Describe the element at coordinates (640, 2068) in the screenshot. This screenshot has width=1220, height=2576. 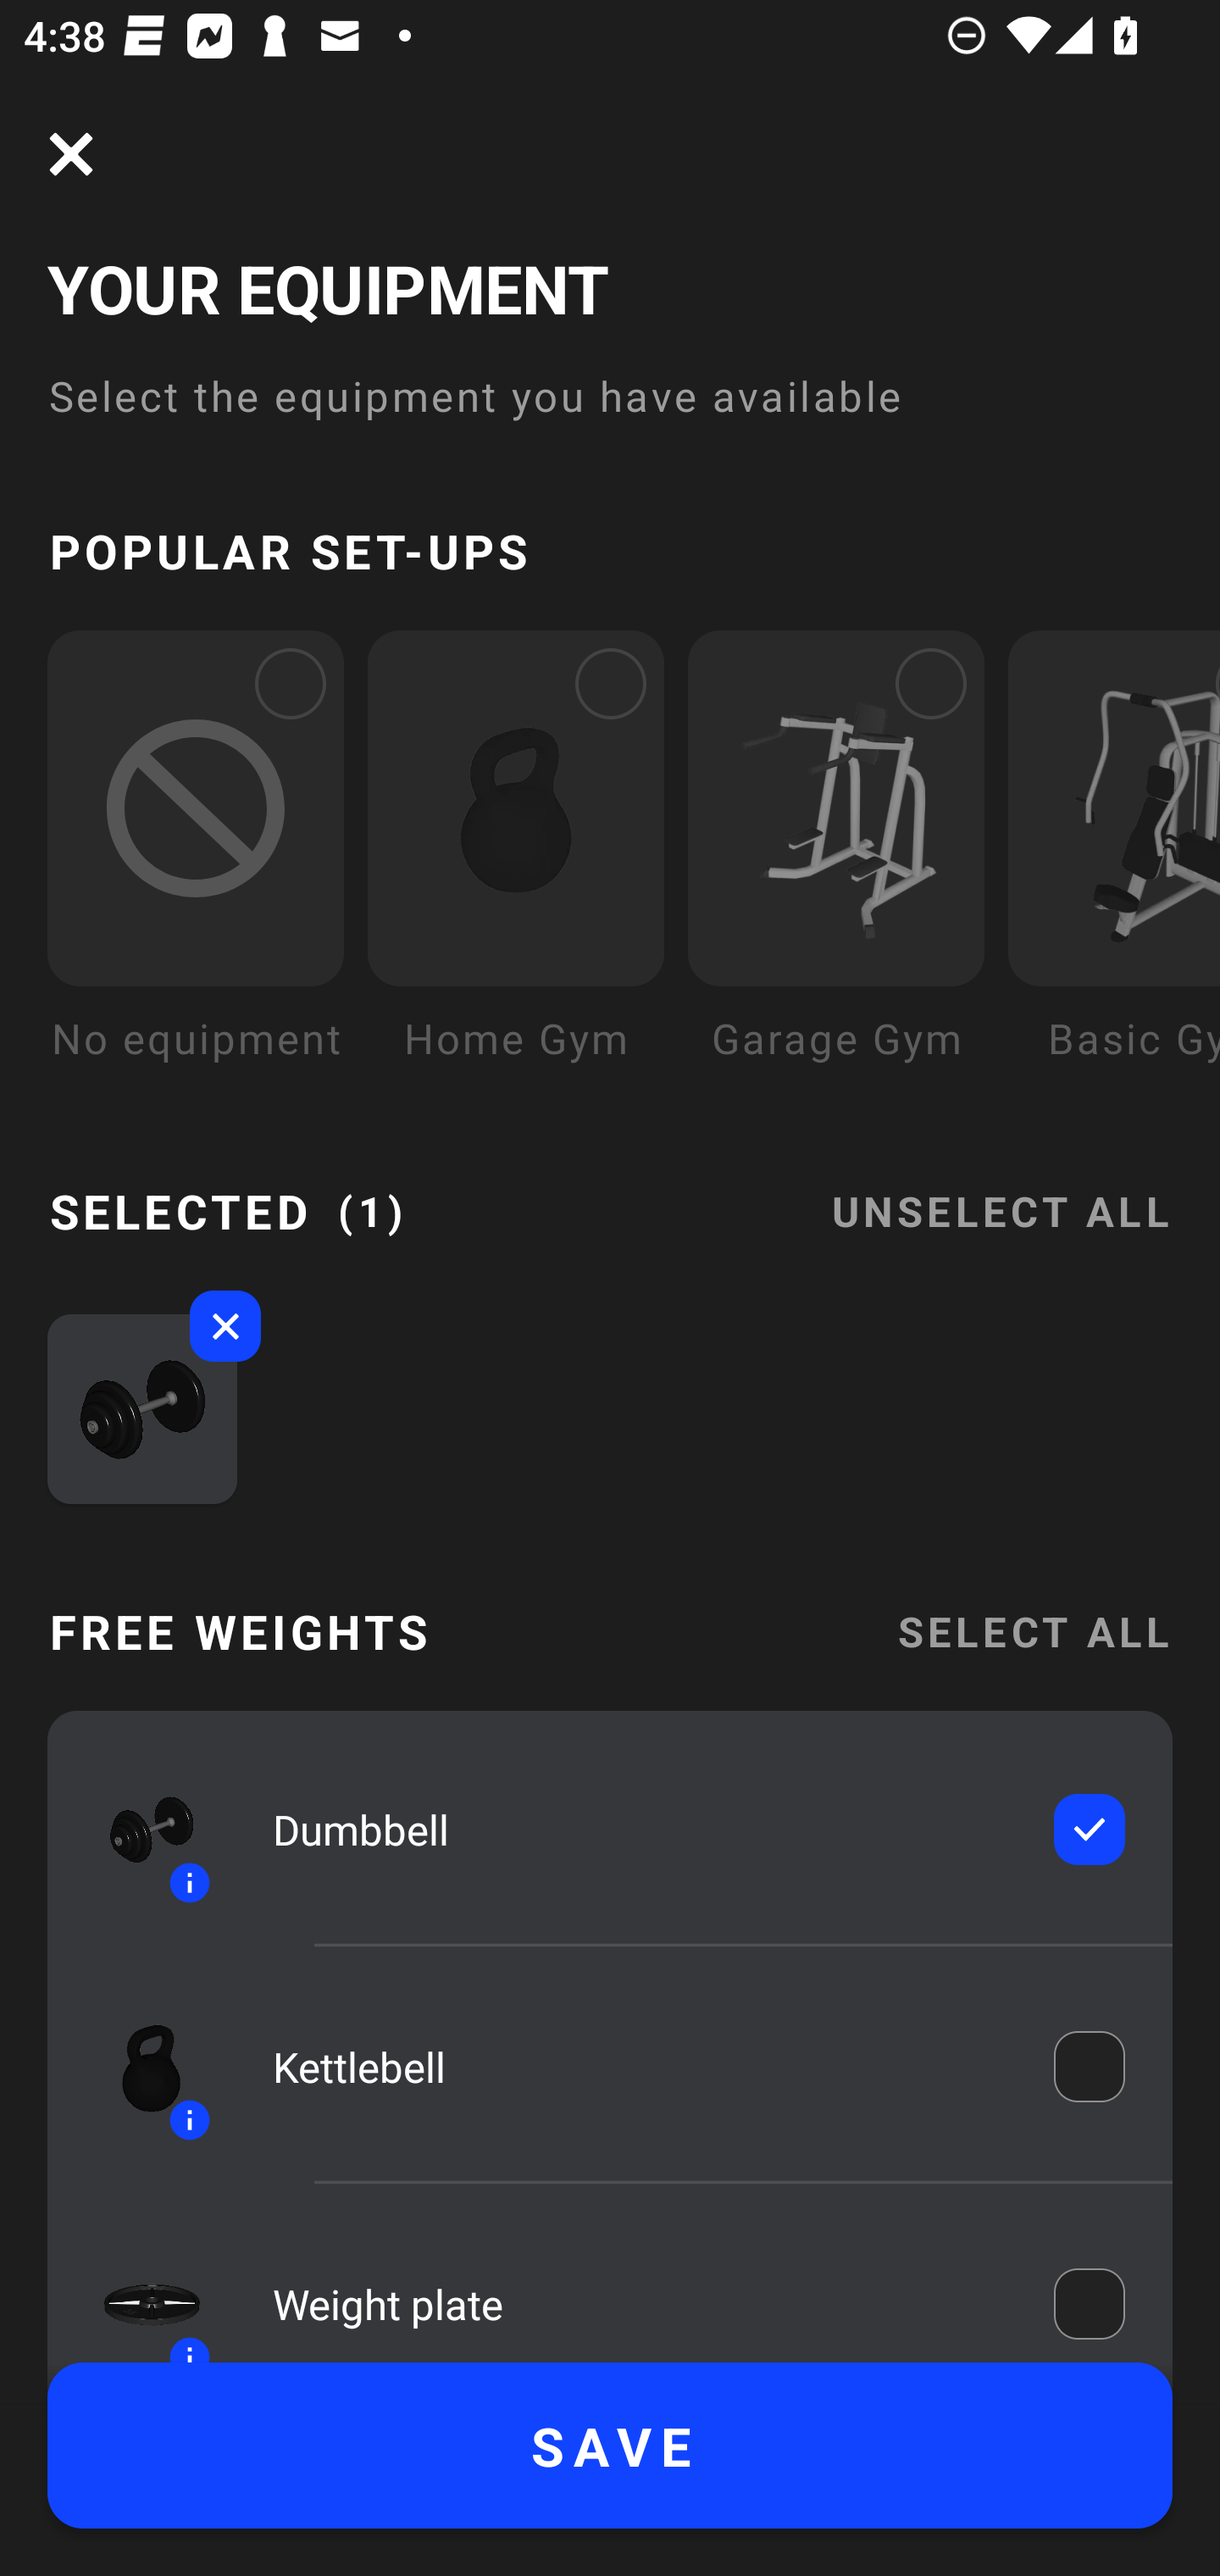
I see `Kettlebell` at that location.